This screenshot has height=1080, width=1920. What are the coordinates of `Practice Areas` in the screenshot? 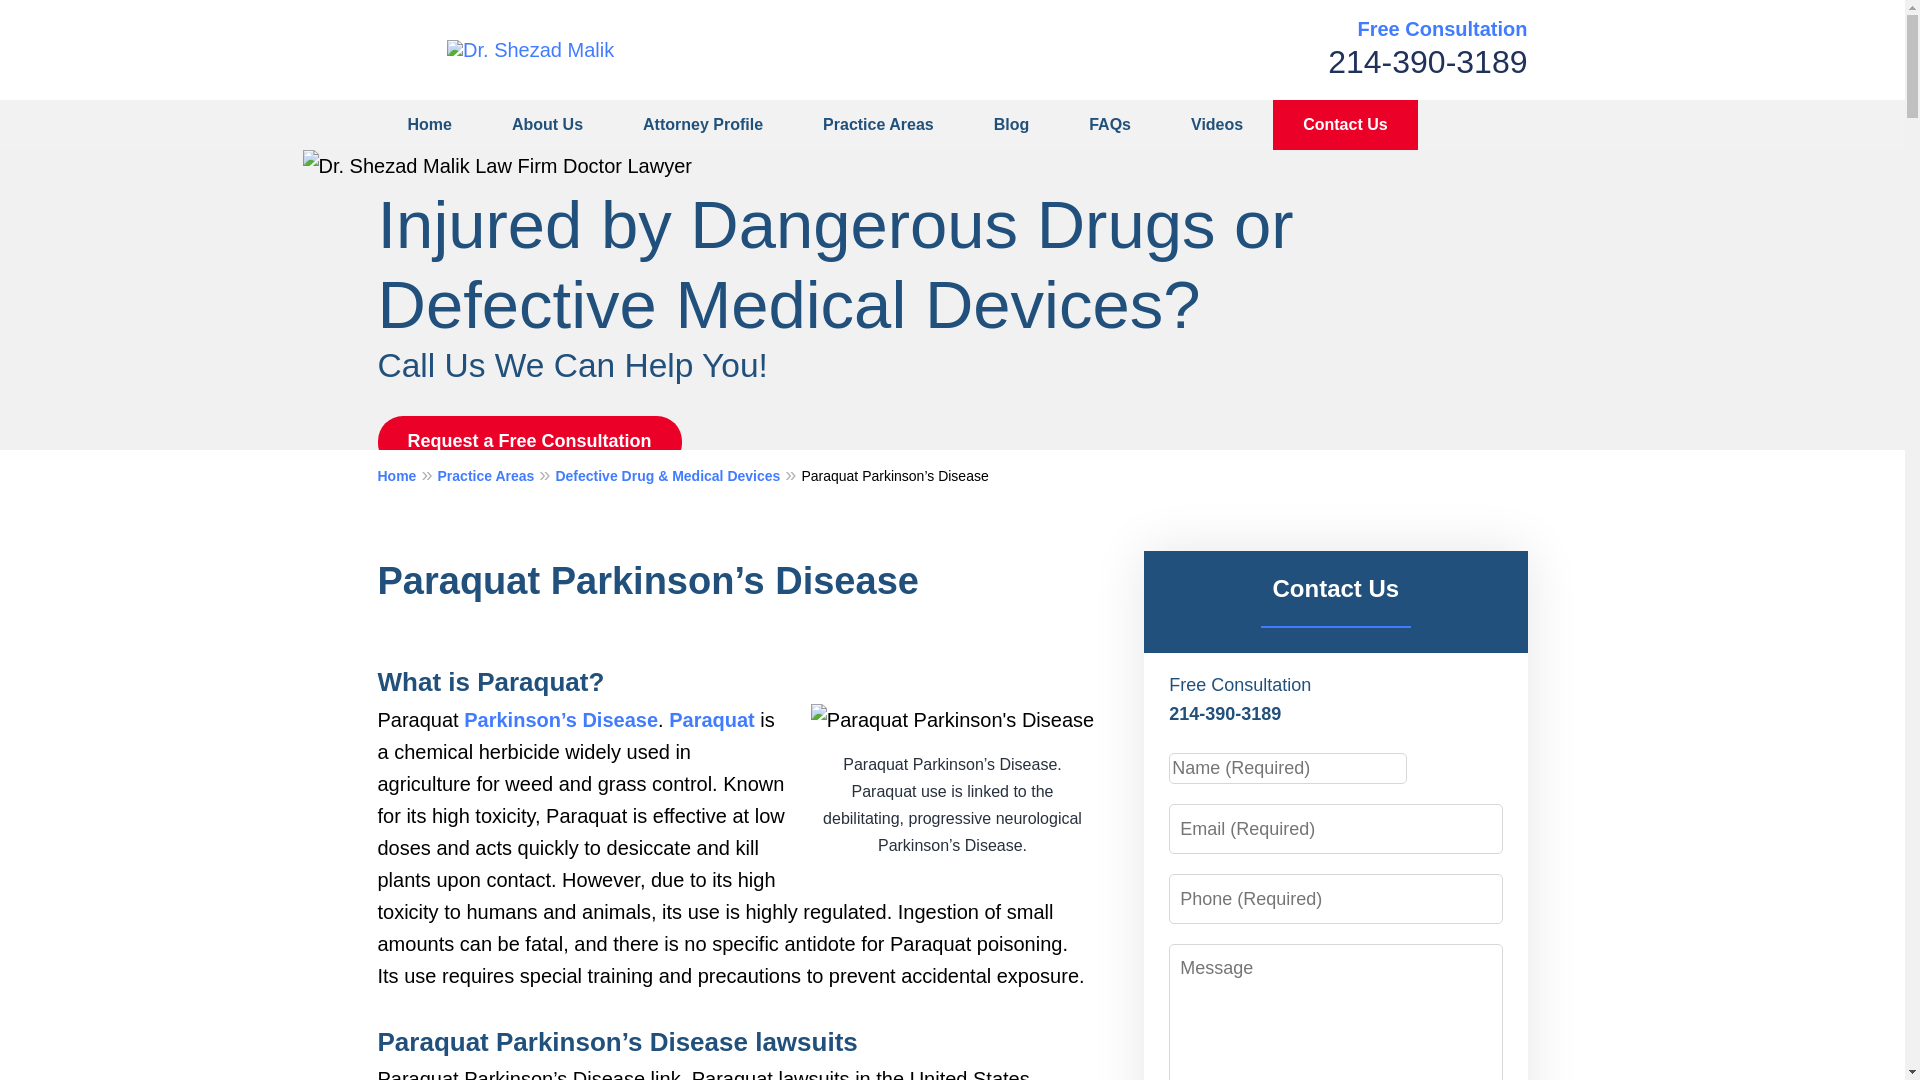 It's located at (496, 475).